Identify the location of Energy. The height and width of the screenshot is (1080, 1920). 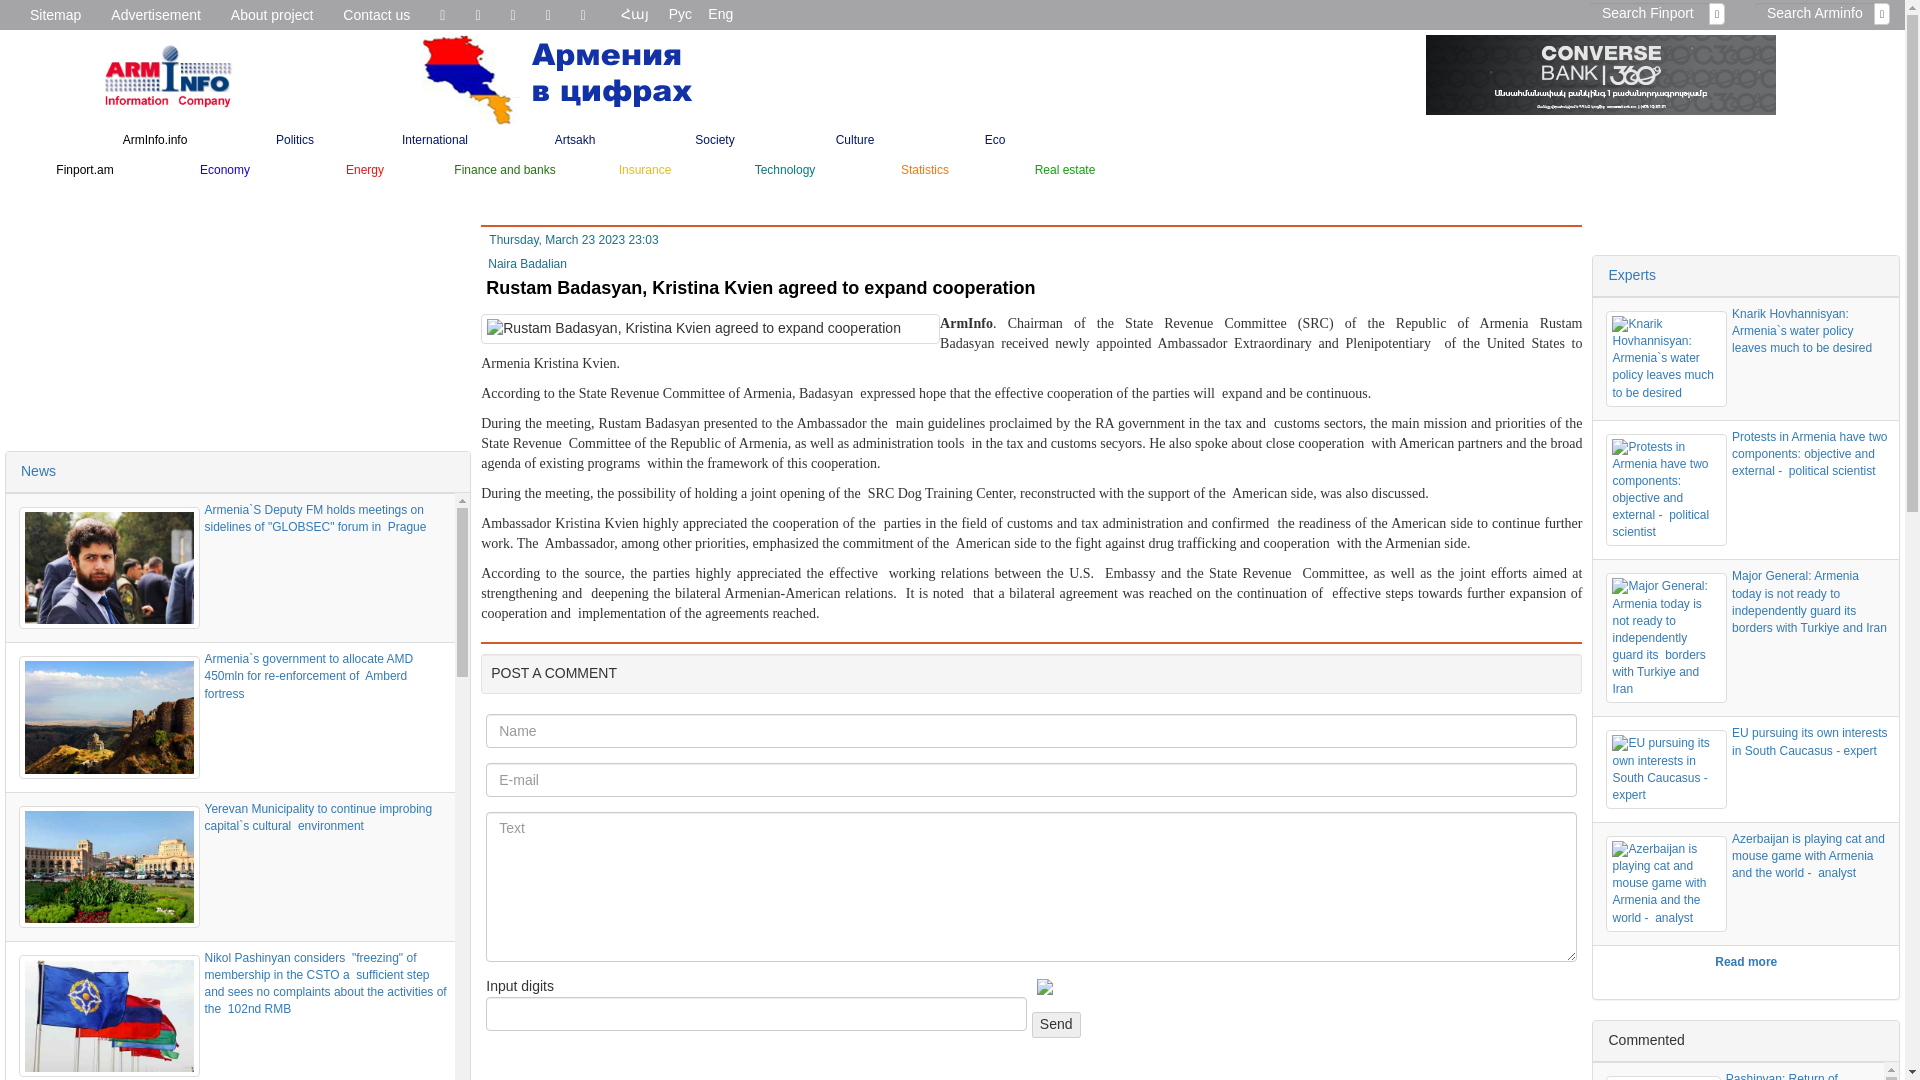
(365, 170).